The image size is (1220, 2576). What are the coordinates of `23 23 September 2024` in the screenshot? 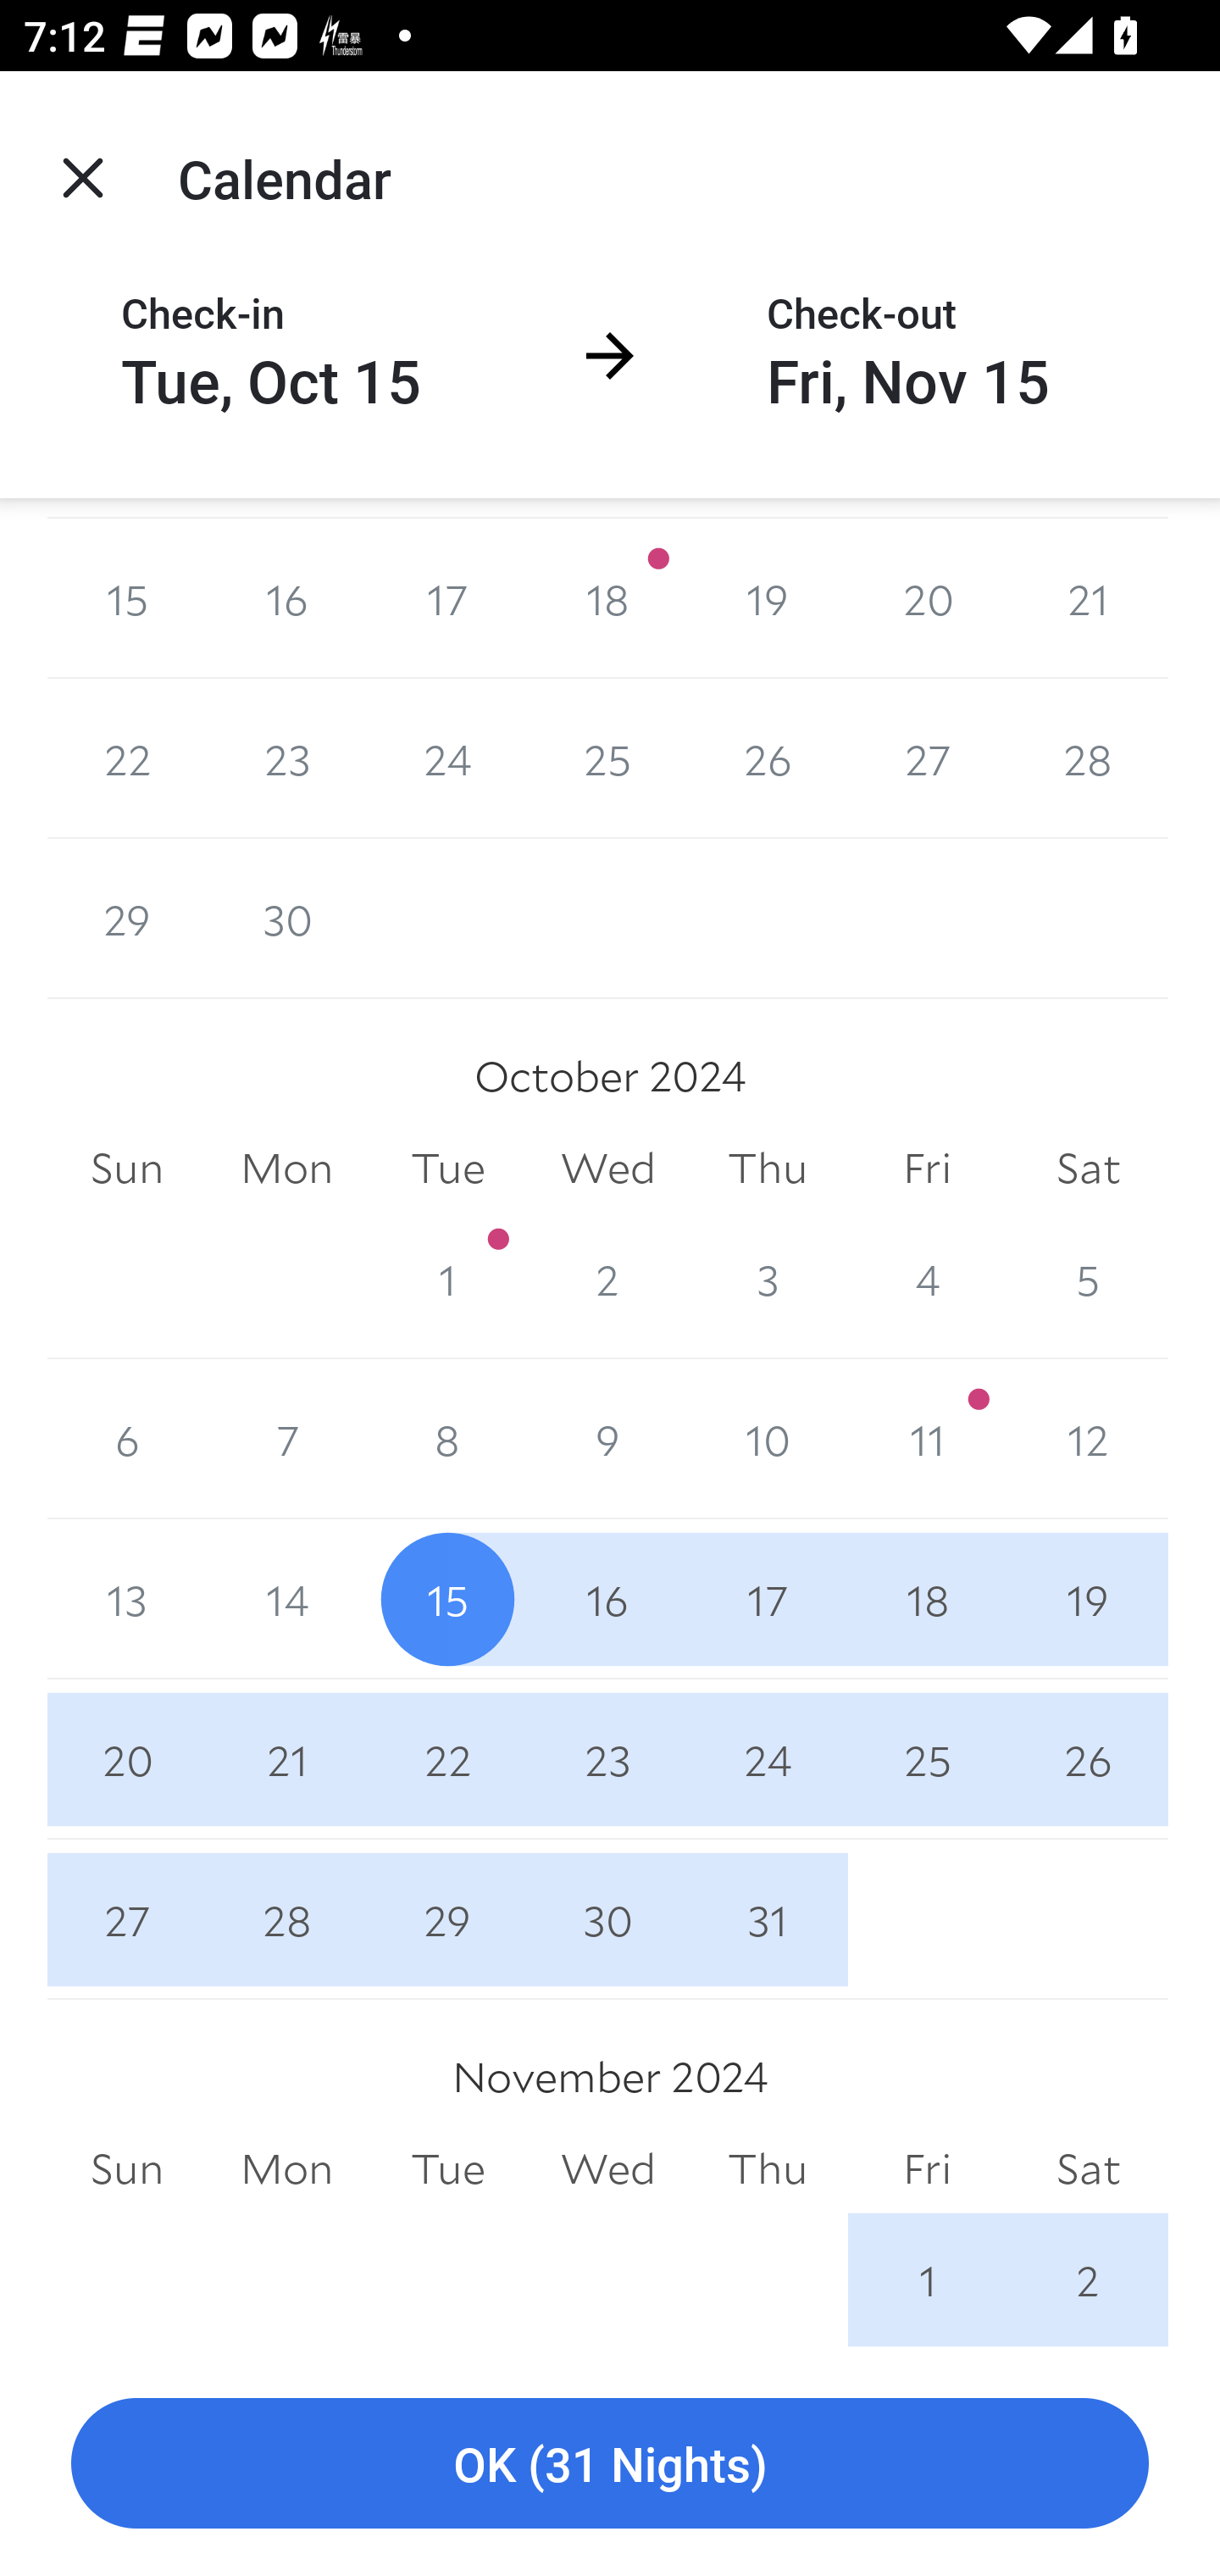 It's located at (286, 758).